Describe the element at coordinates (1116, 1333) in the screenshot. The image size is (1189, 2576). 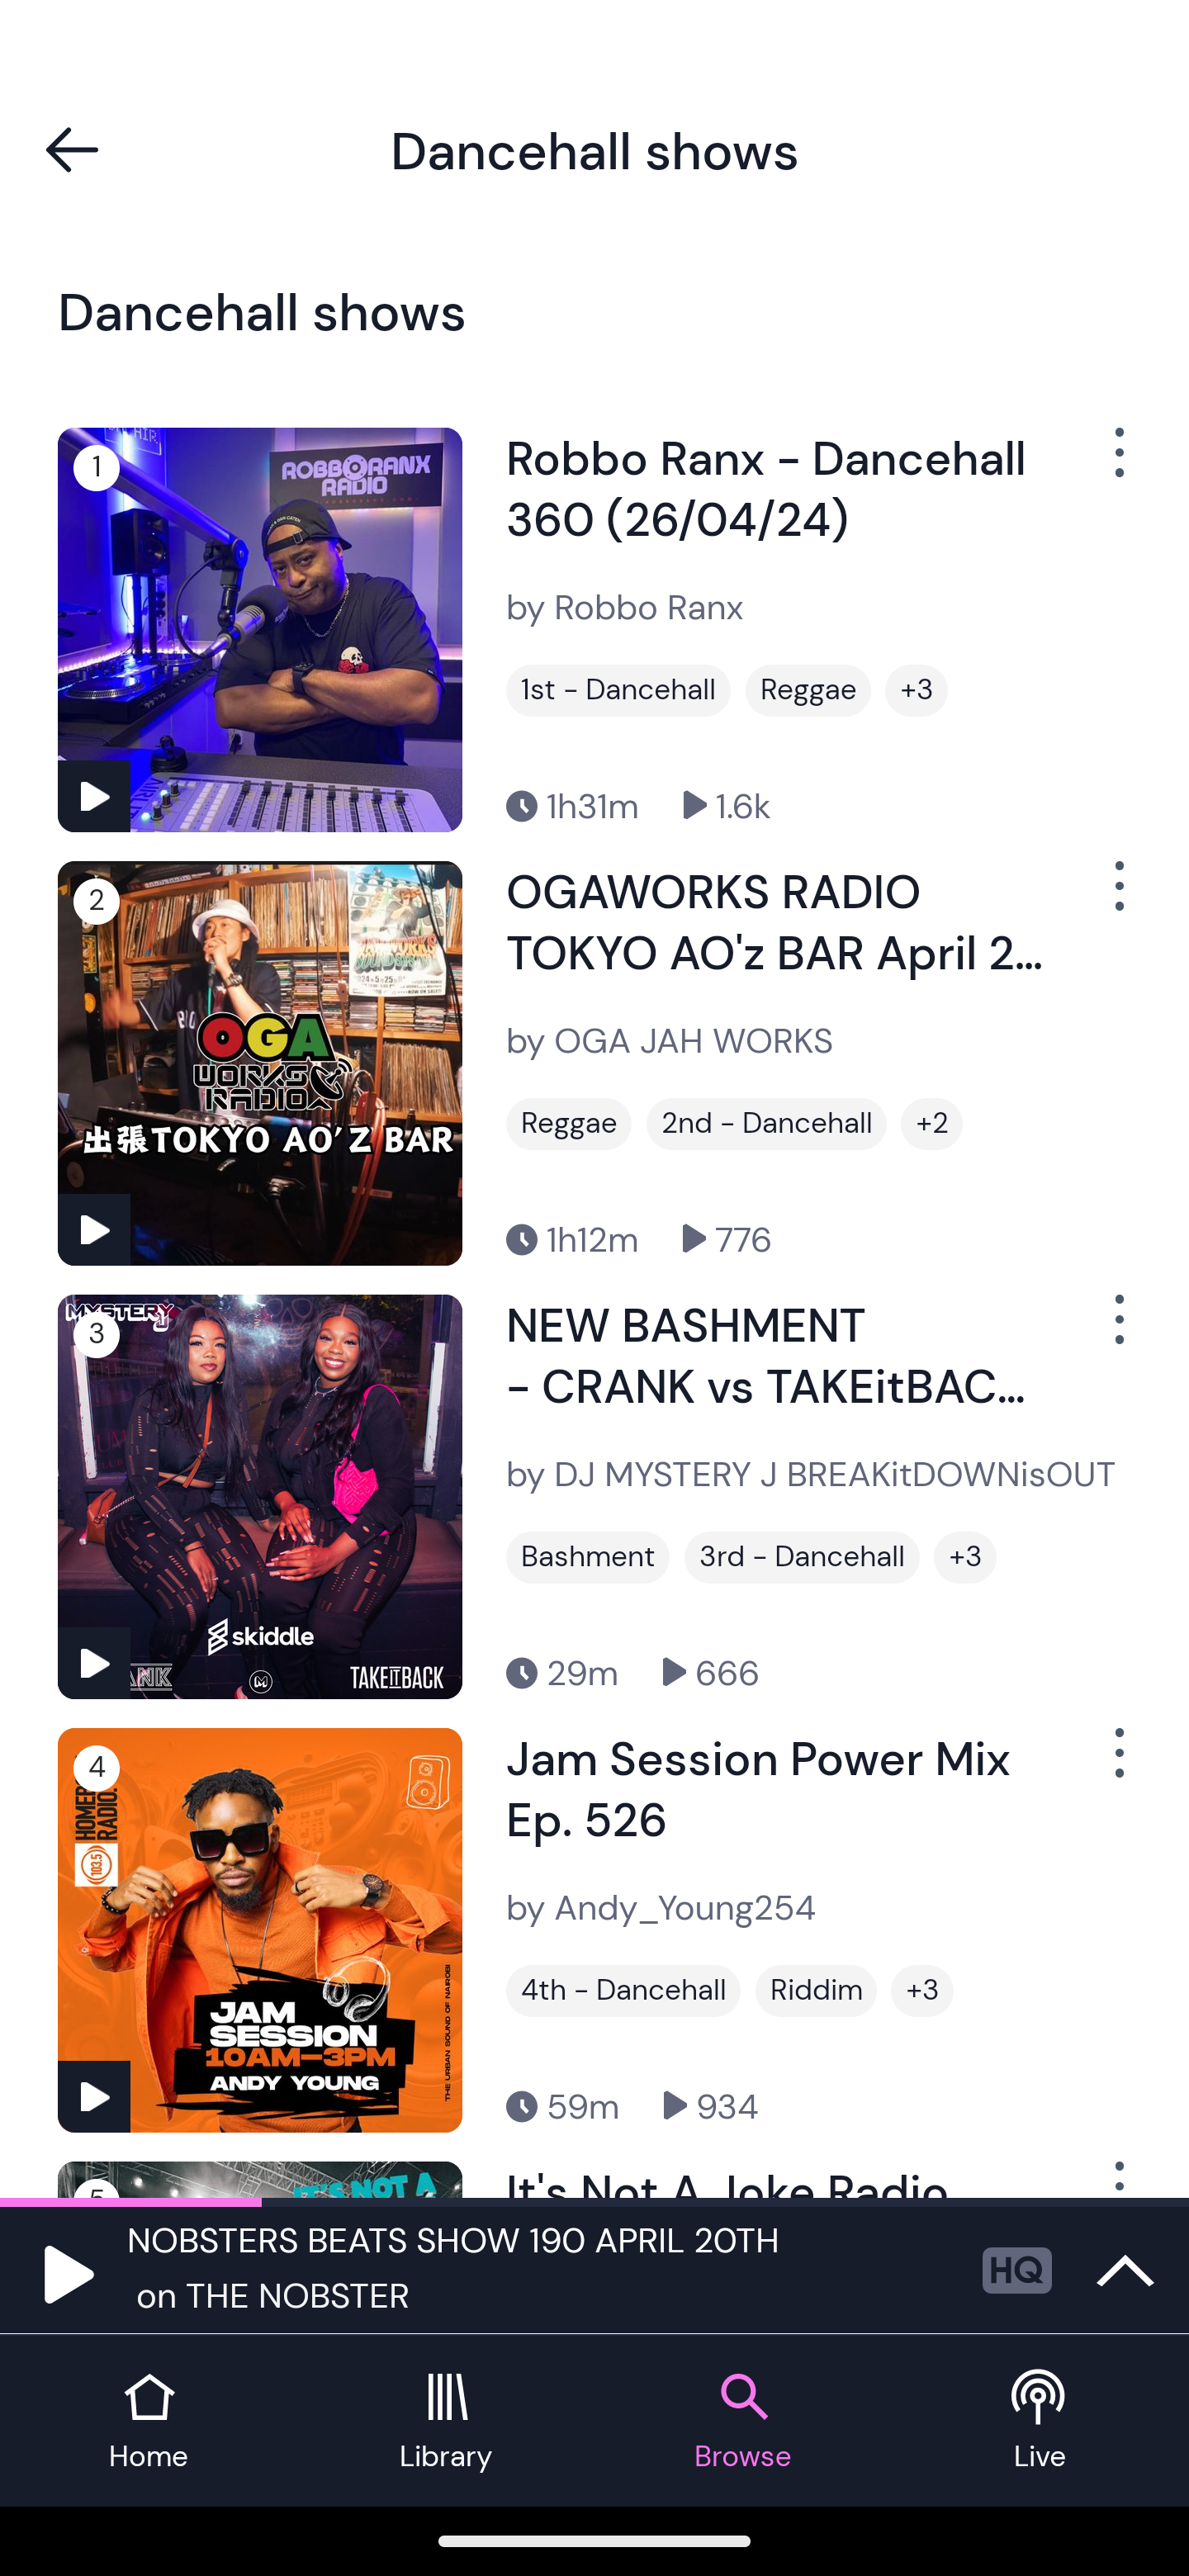
I see `Show Options Menu Button` at that location.